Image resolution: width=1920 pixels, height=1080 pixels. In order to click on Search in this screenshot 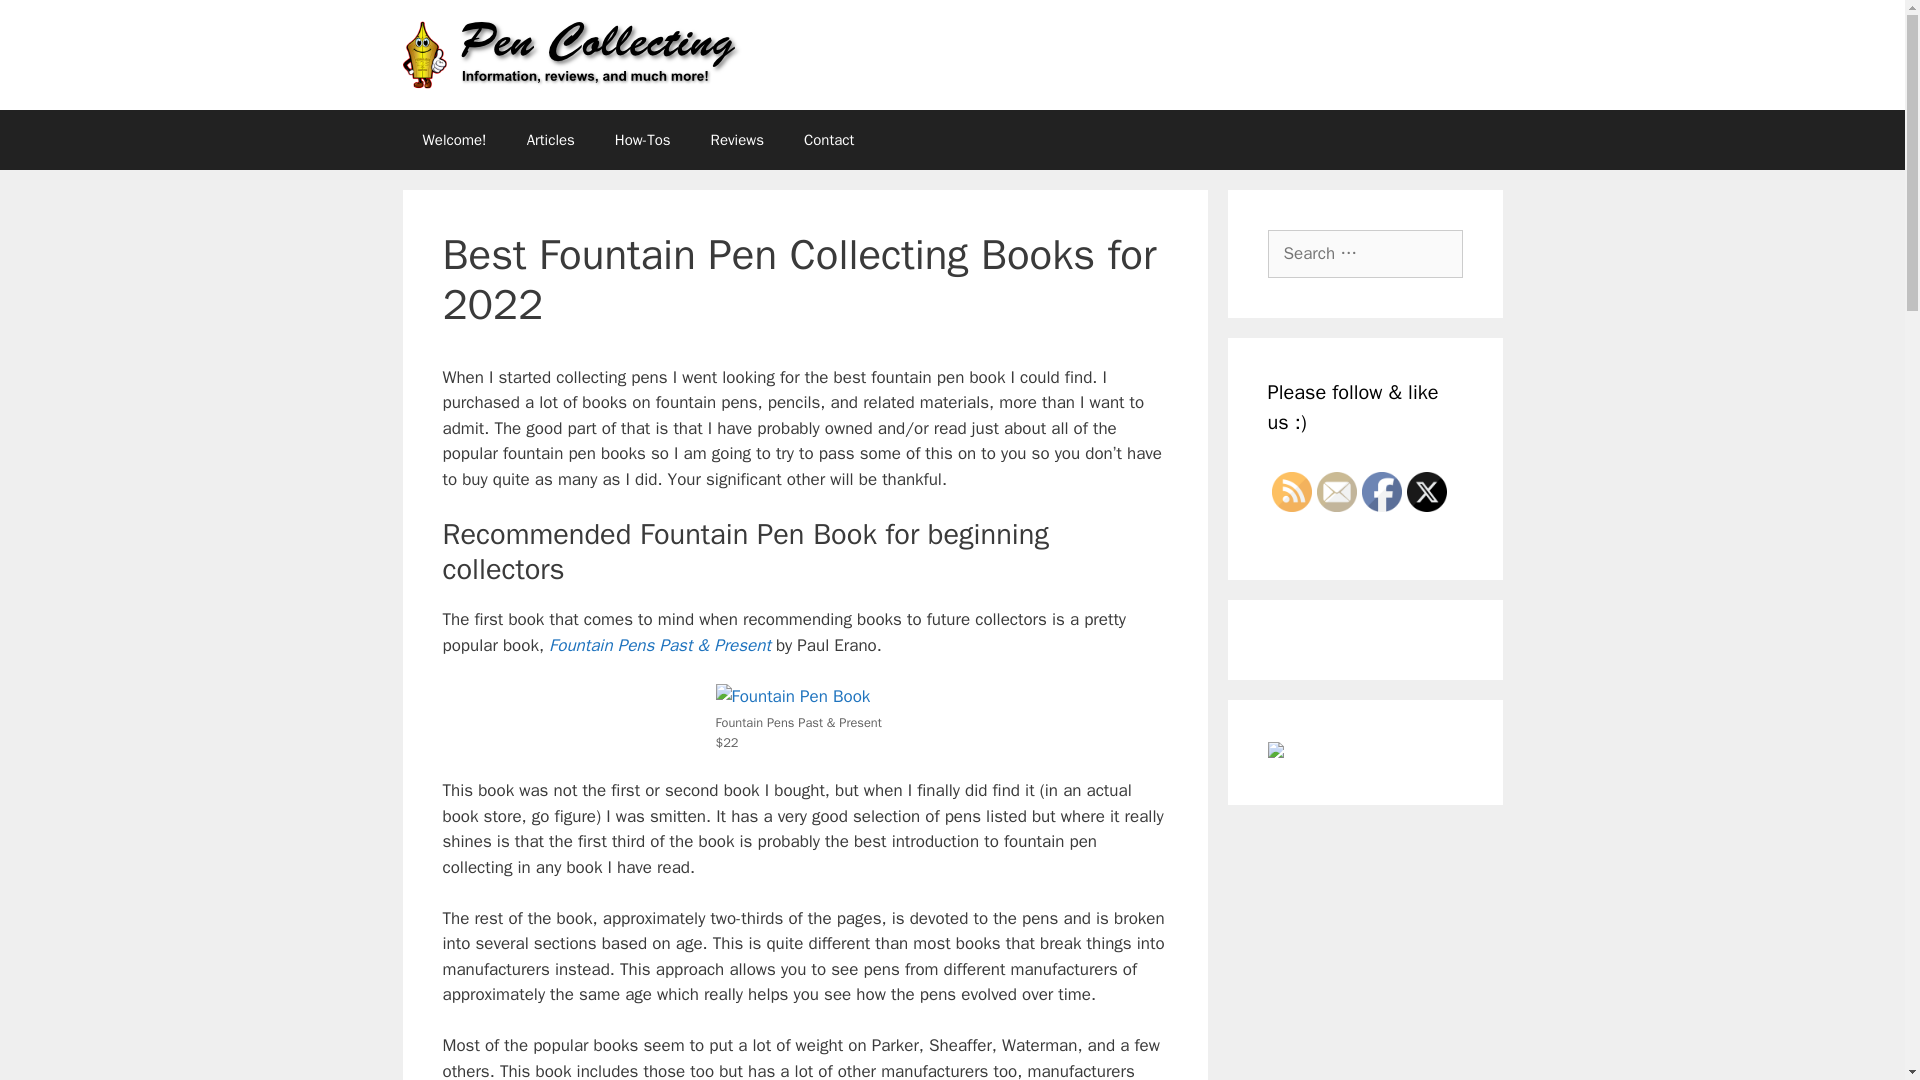, I will do `click(47, 24)`.